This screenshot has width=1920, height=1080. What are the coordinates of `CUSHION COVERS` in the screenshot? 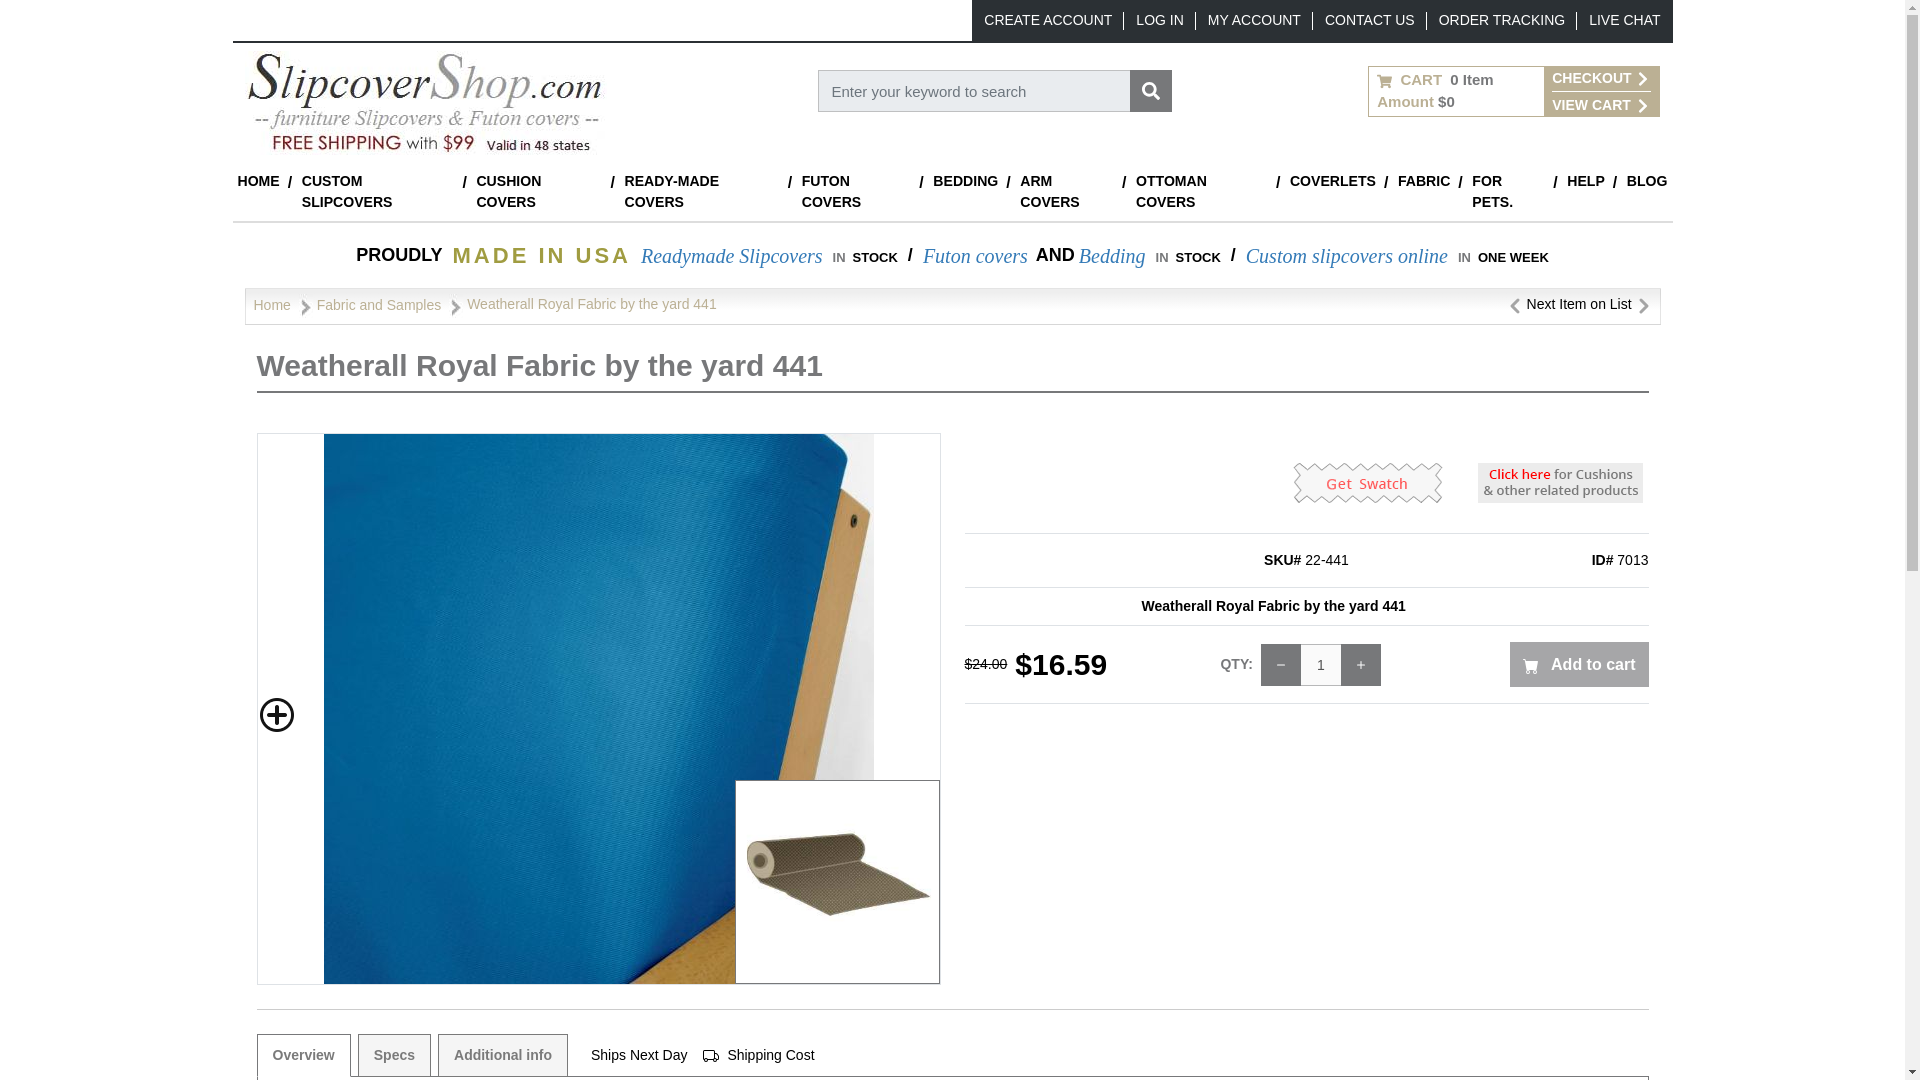 It's located at (538, 192).